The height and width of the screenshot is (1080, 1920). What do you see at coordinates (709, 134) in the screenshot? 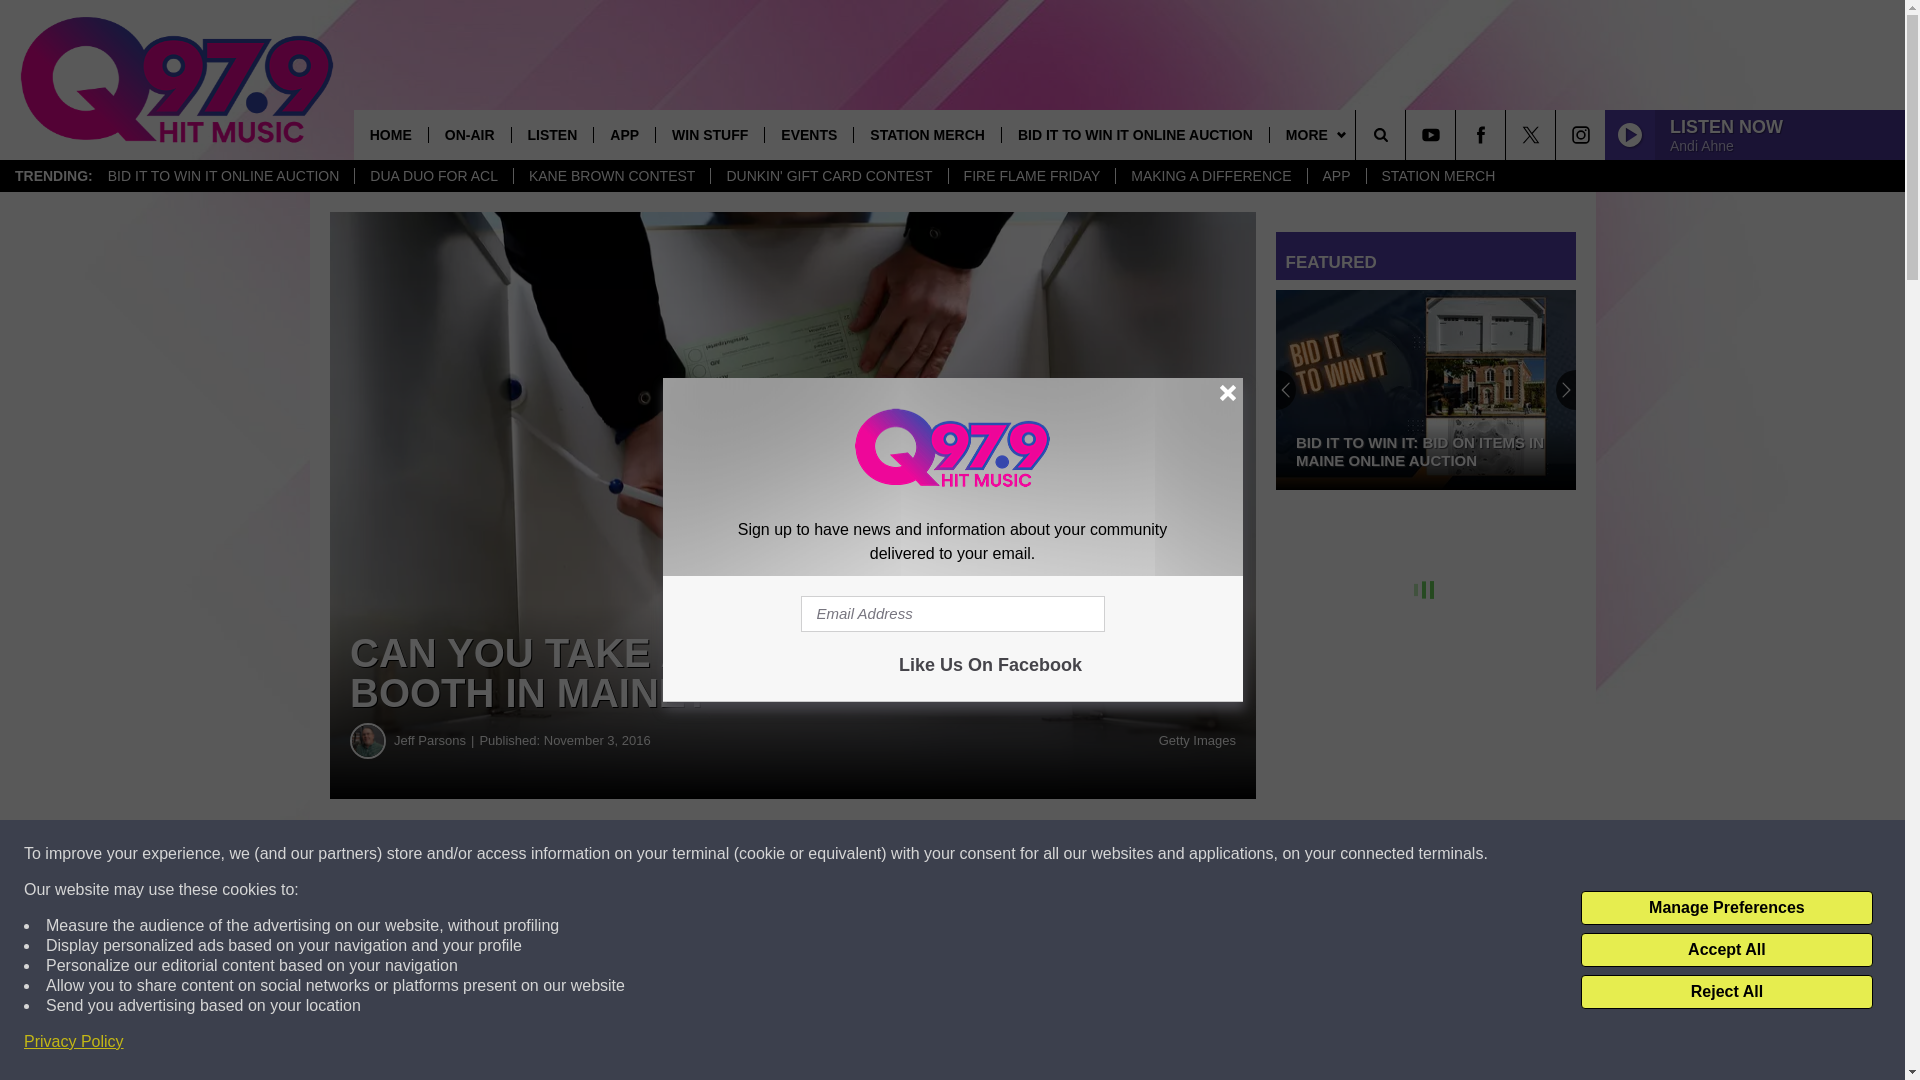
I see `WIN STUFF` at bounding box center [709, 134].